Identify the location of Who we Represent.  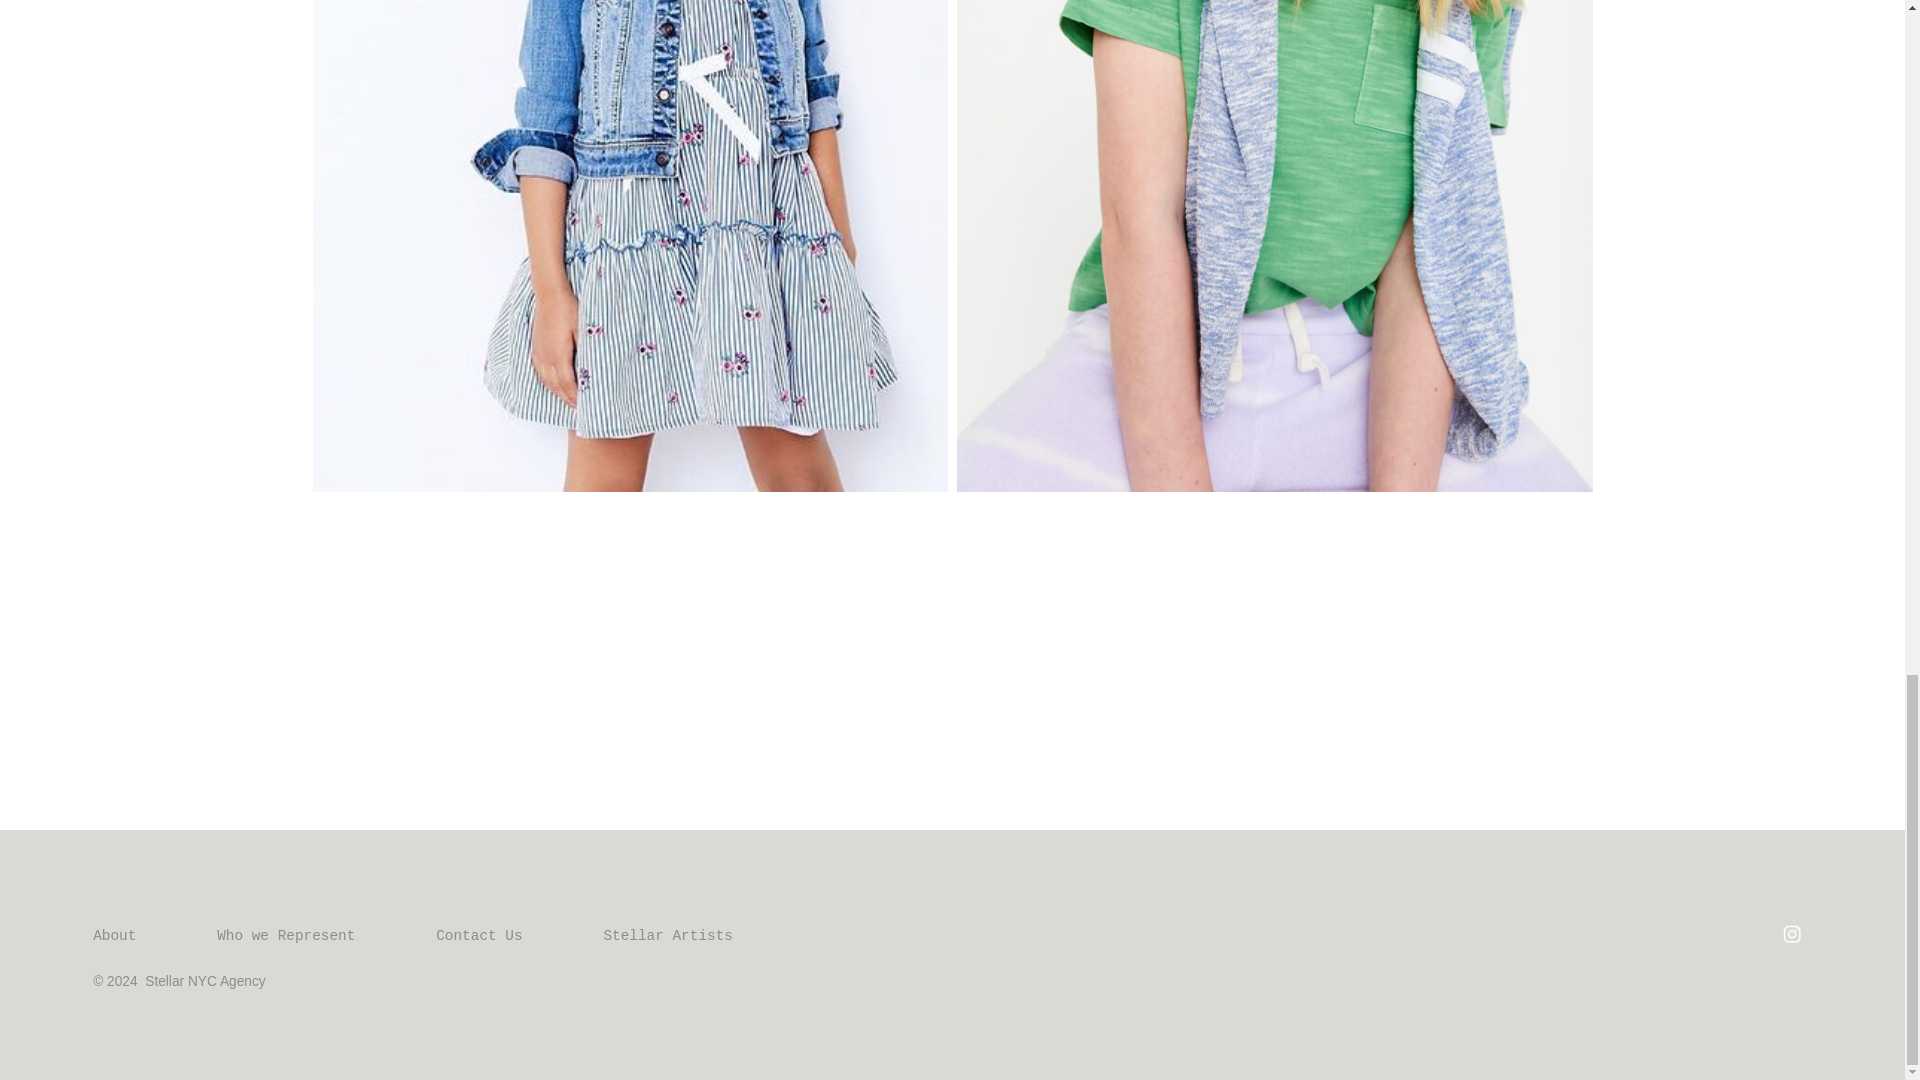
(286, 936).